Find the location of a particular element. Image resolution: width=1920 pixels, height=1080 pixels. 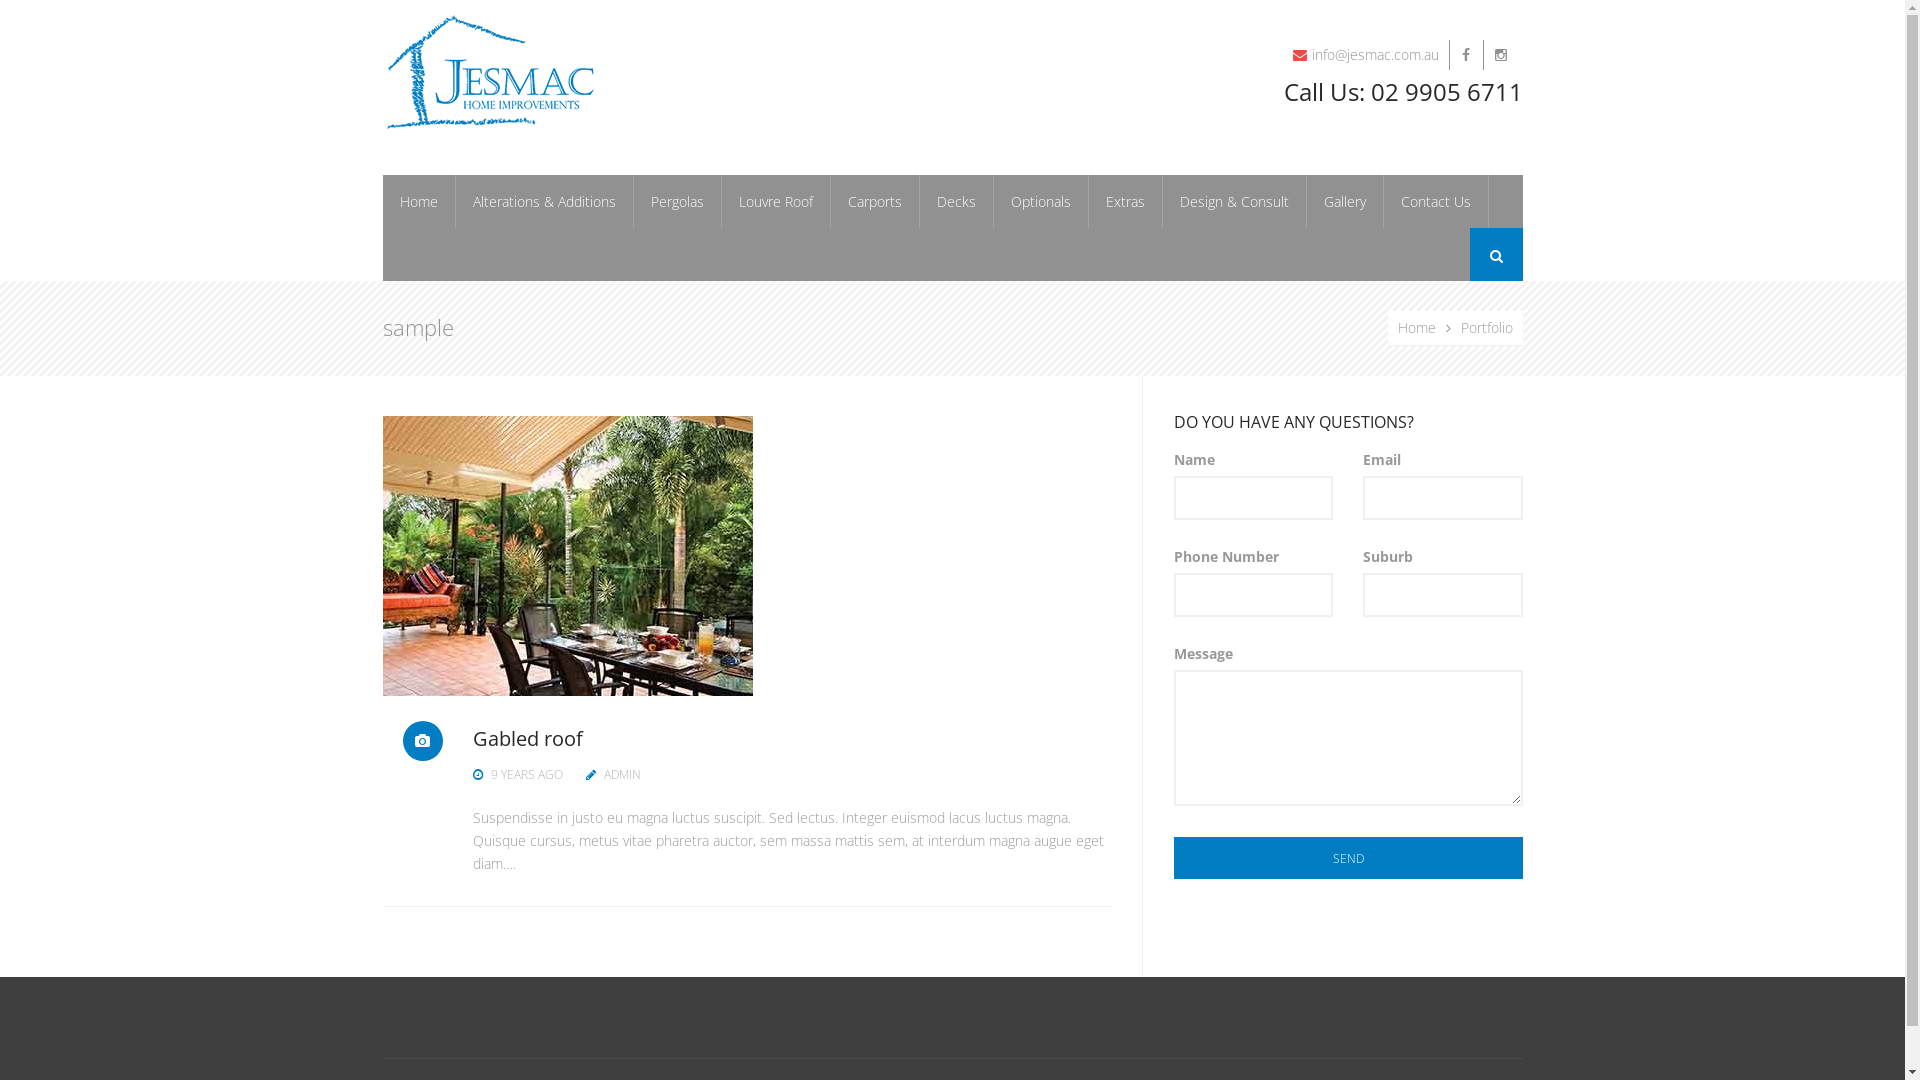

Home is located at coordinates (1430, 328).